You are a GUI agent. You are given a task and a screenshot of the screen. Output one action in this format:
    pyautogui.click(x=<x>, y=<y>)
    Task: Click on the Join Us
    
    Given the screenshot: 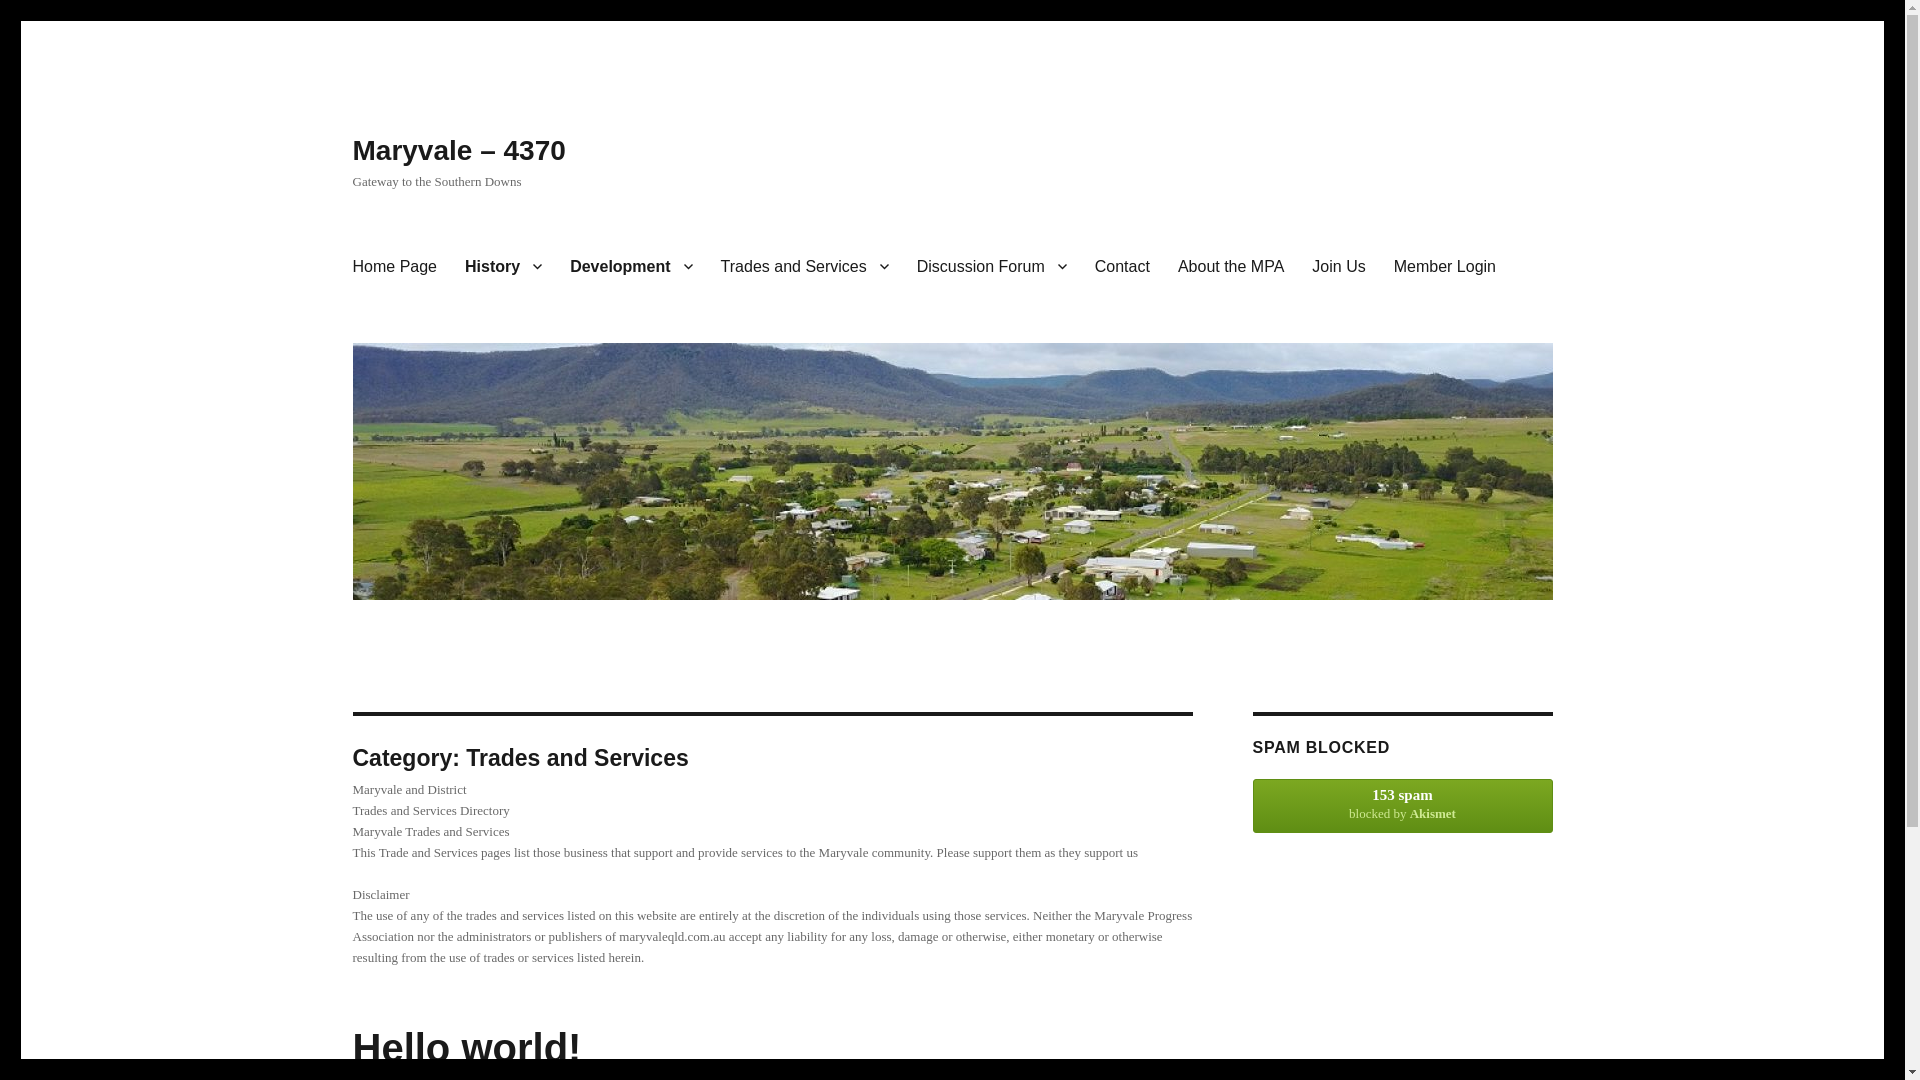 What is the action you would take?
    pyautogui.click(x=1338, y=266)
    